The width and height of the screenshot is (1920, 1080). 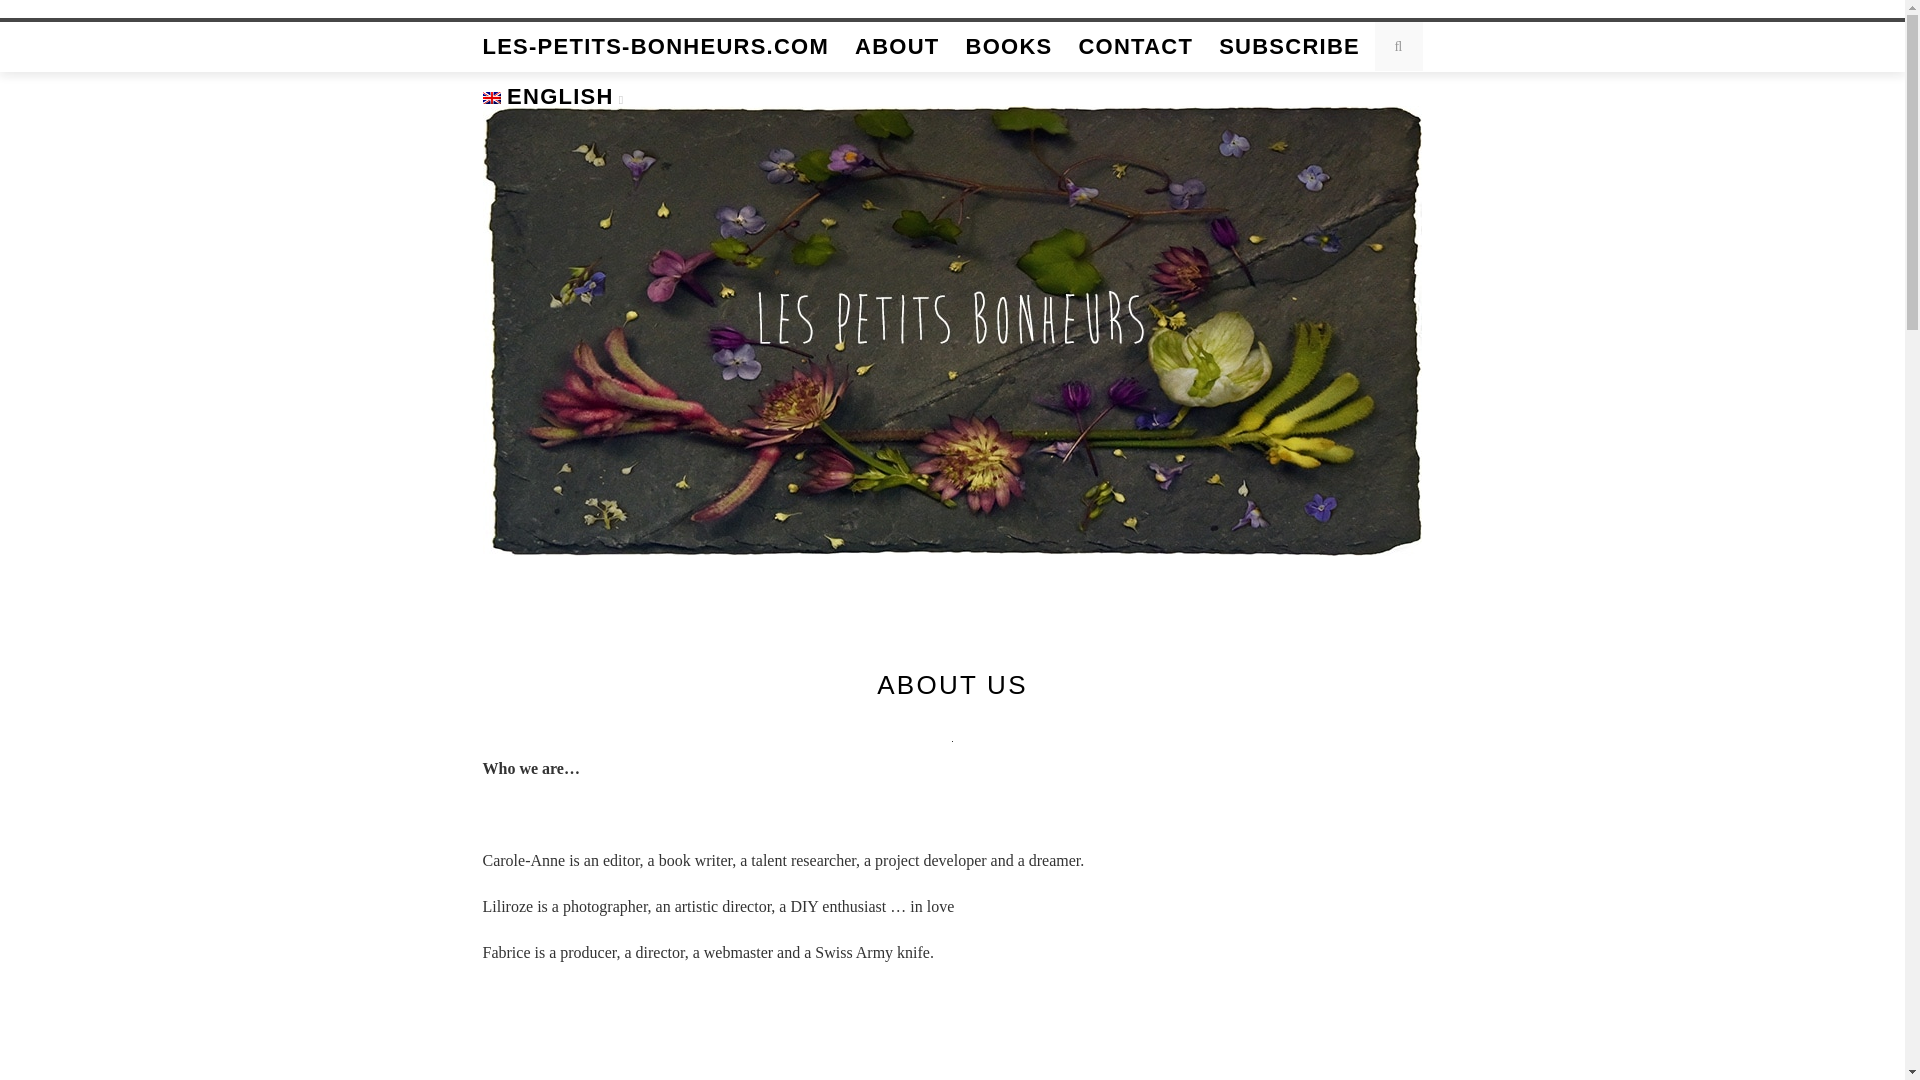 I want to click on ABOUT, so click(x=896, y=46).